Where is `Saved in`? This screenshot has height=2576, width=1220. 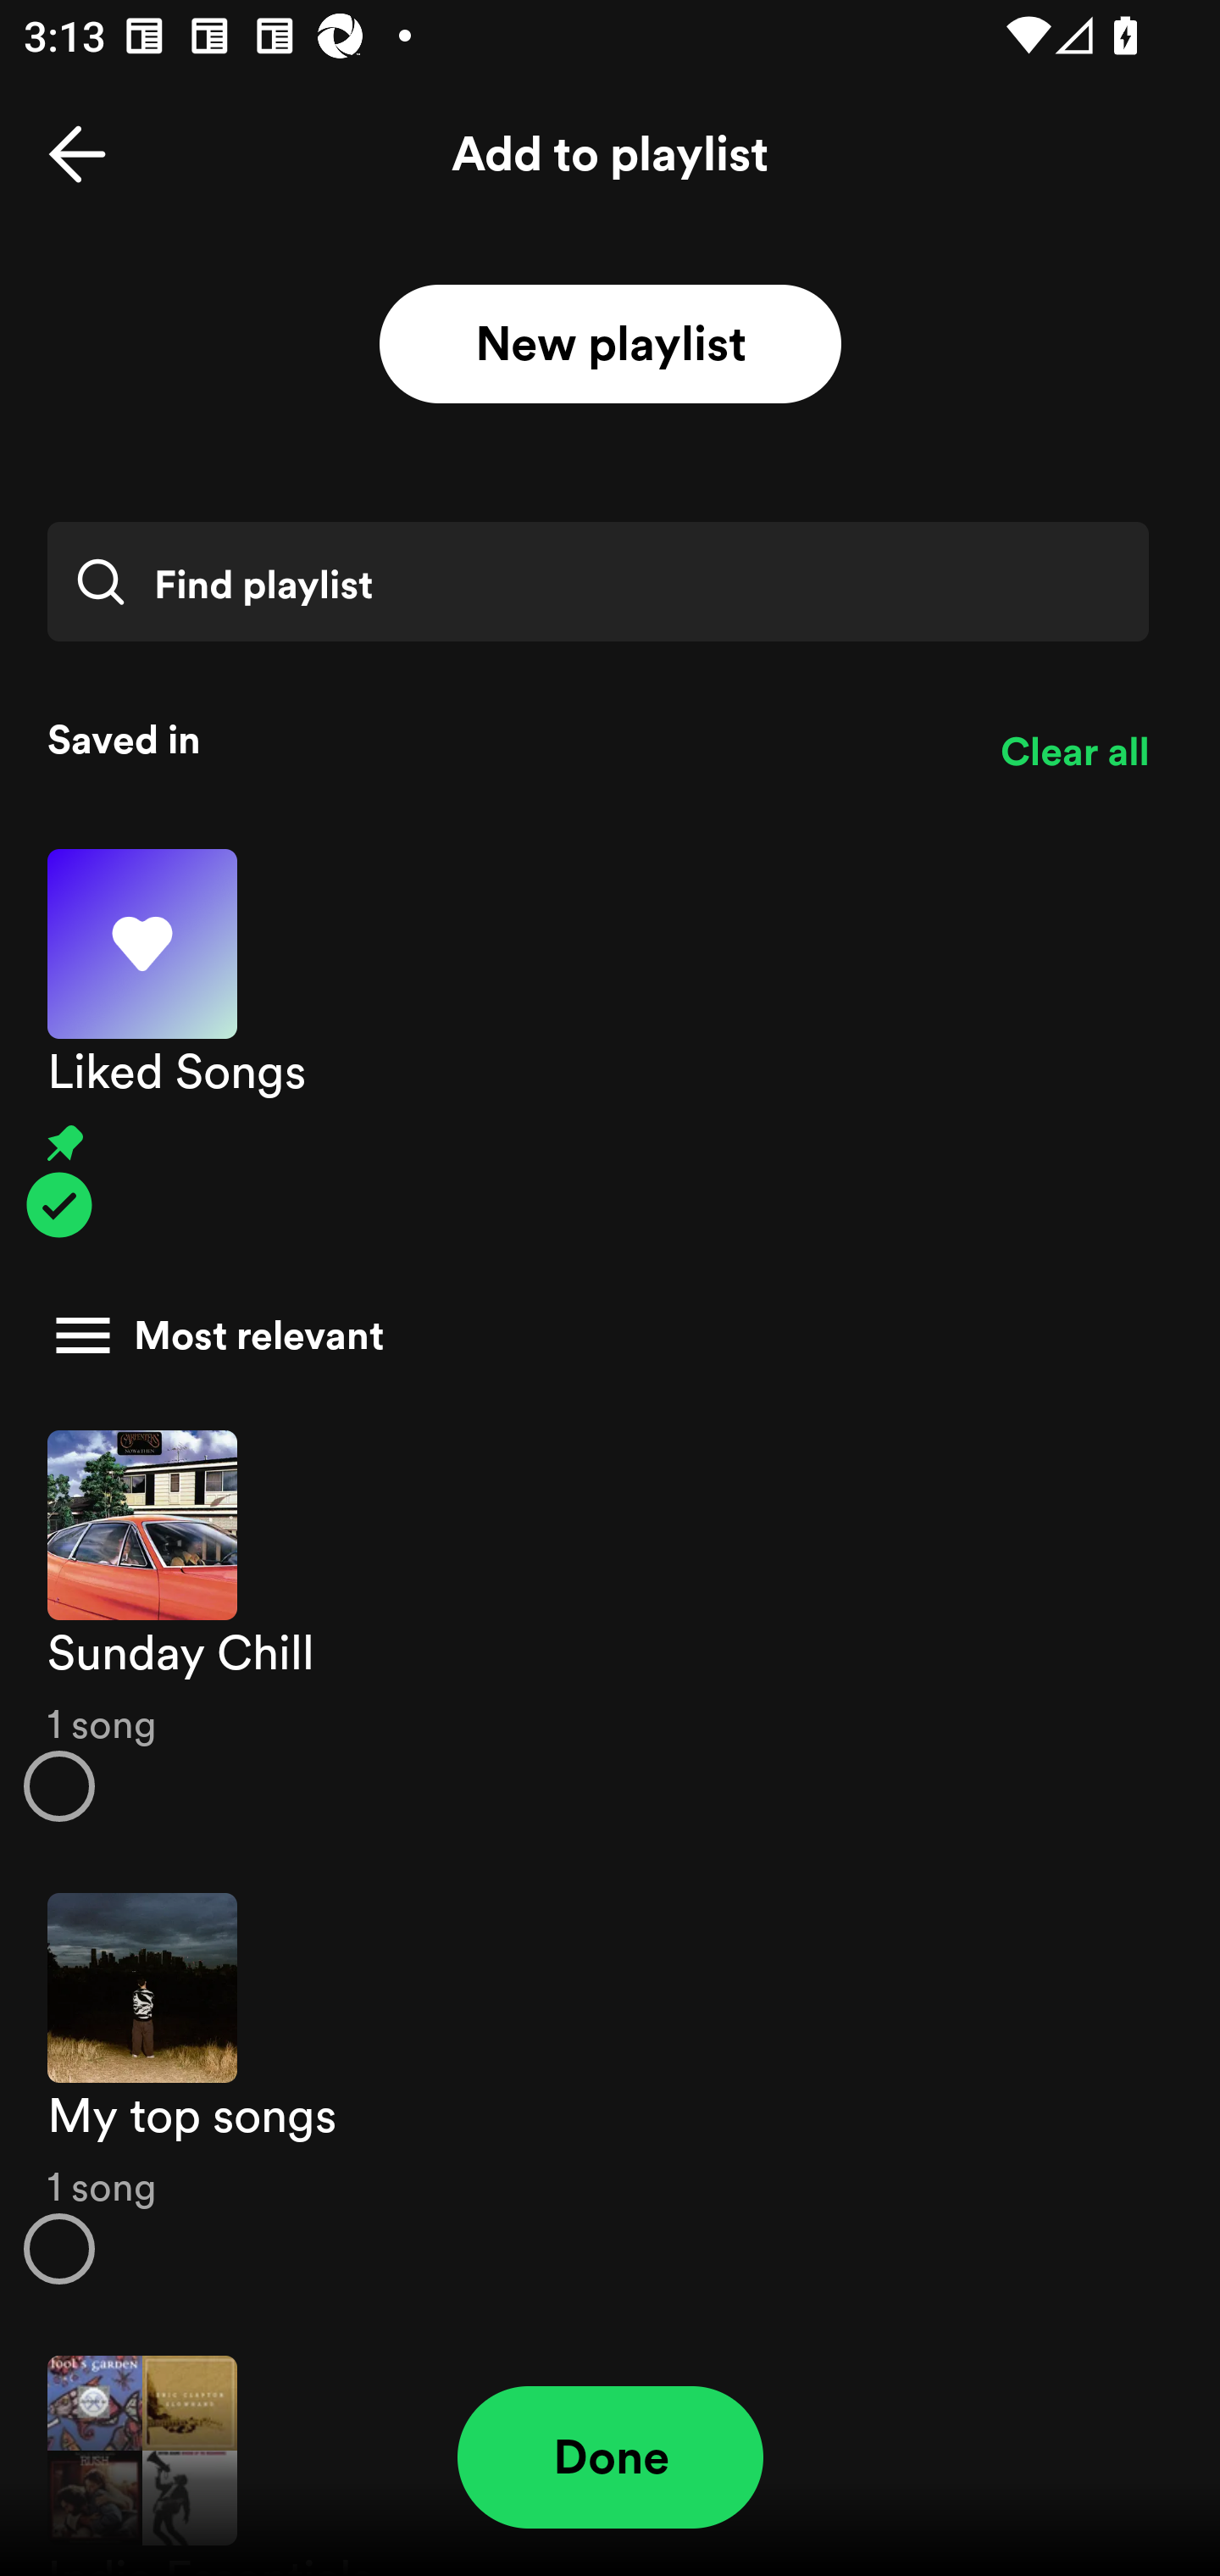 Saved in is located at coordinates (500, 739).